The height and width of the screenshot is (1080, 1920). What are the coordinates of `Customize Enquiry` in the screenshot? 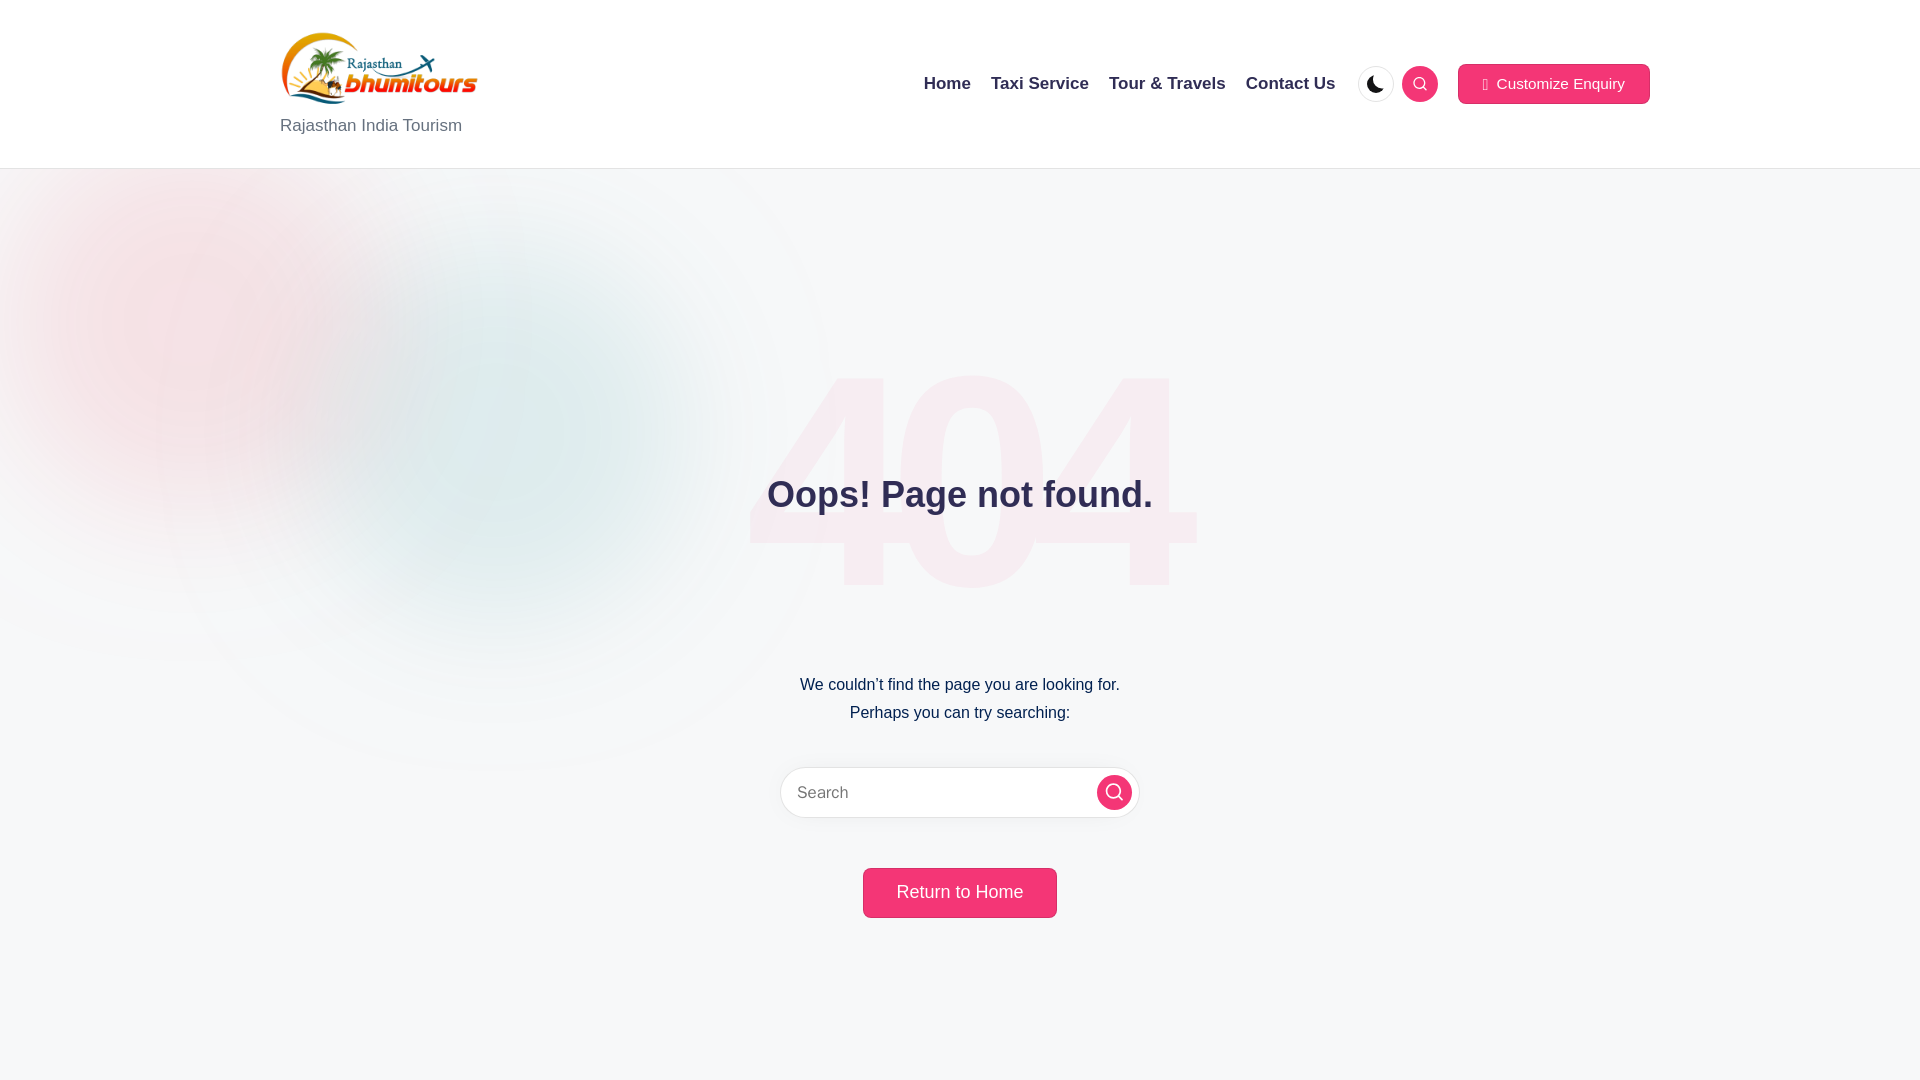 It's located at (1554, 83).